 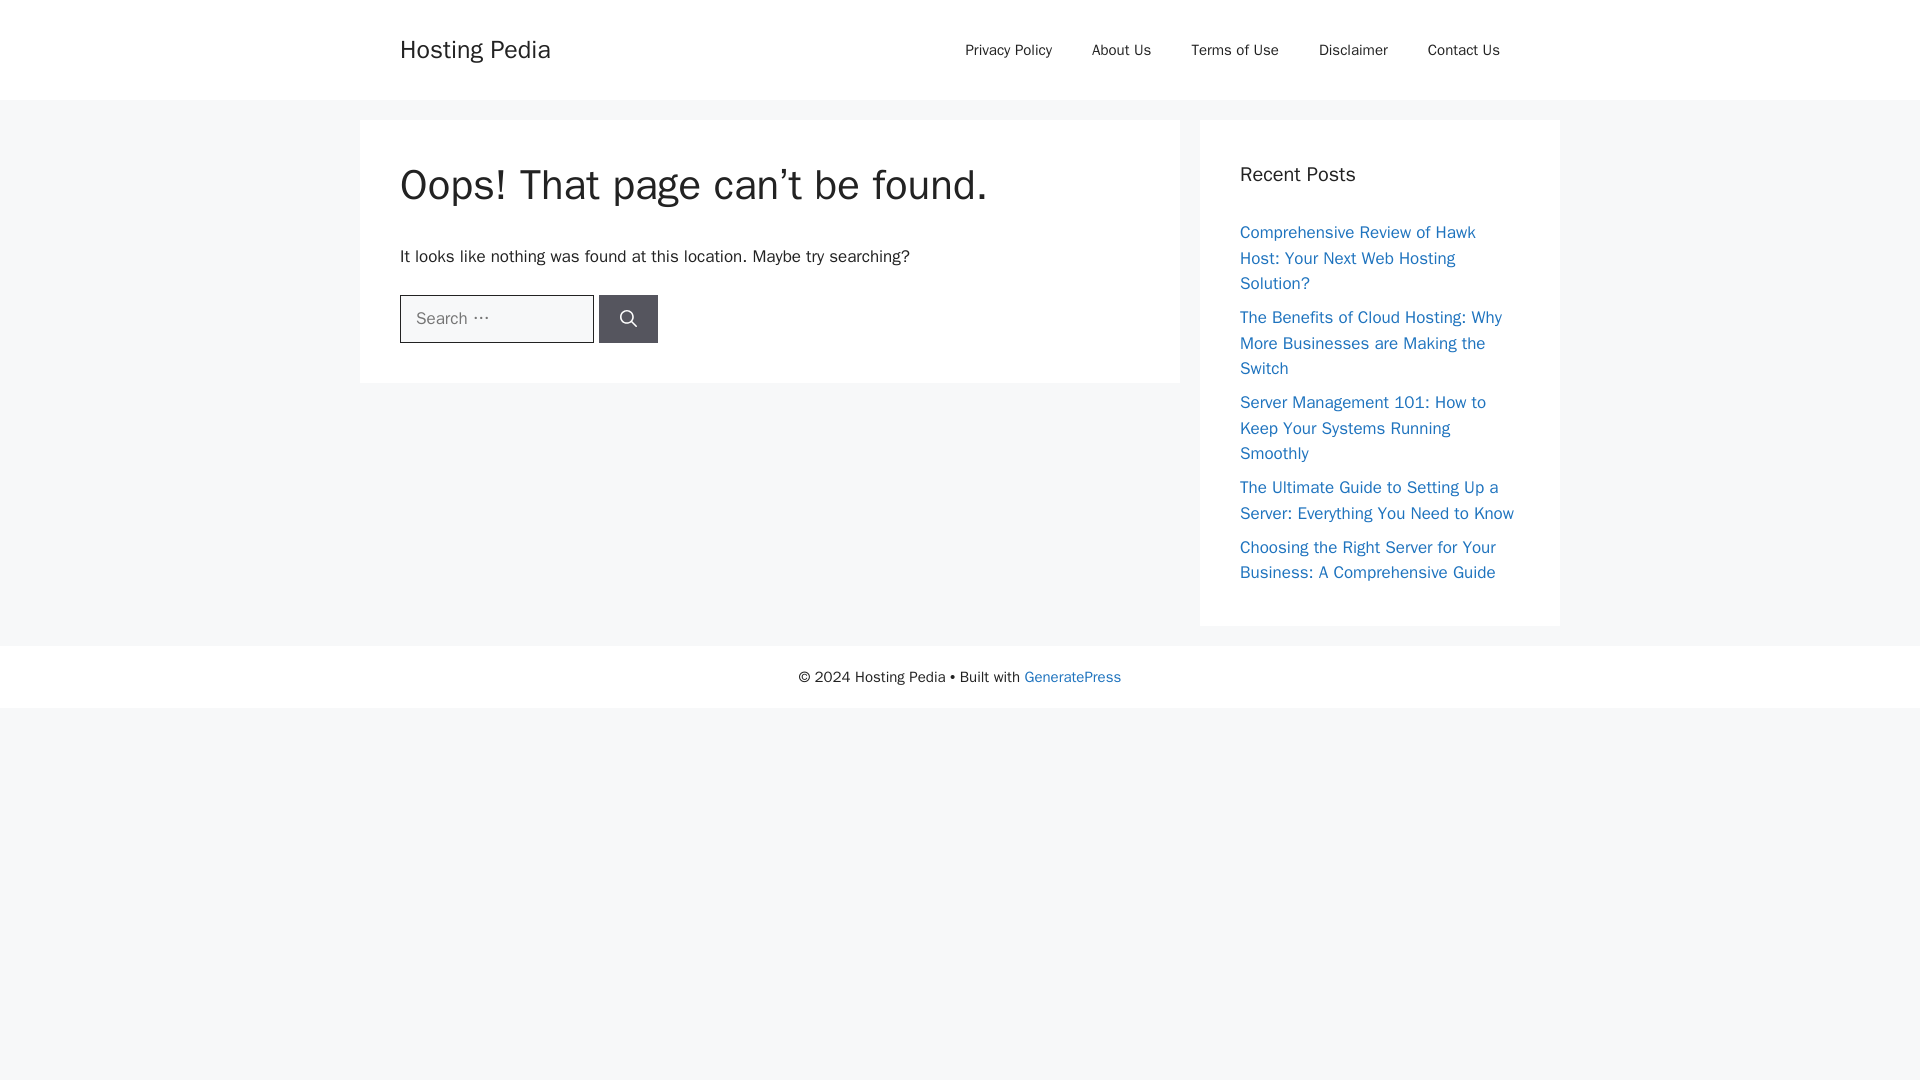 I want to click on About Us, so click(x=1121, y=50).